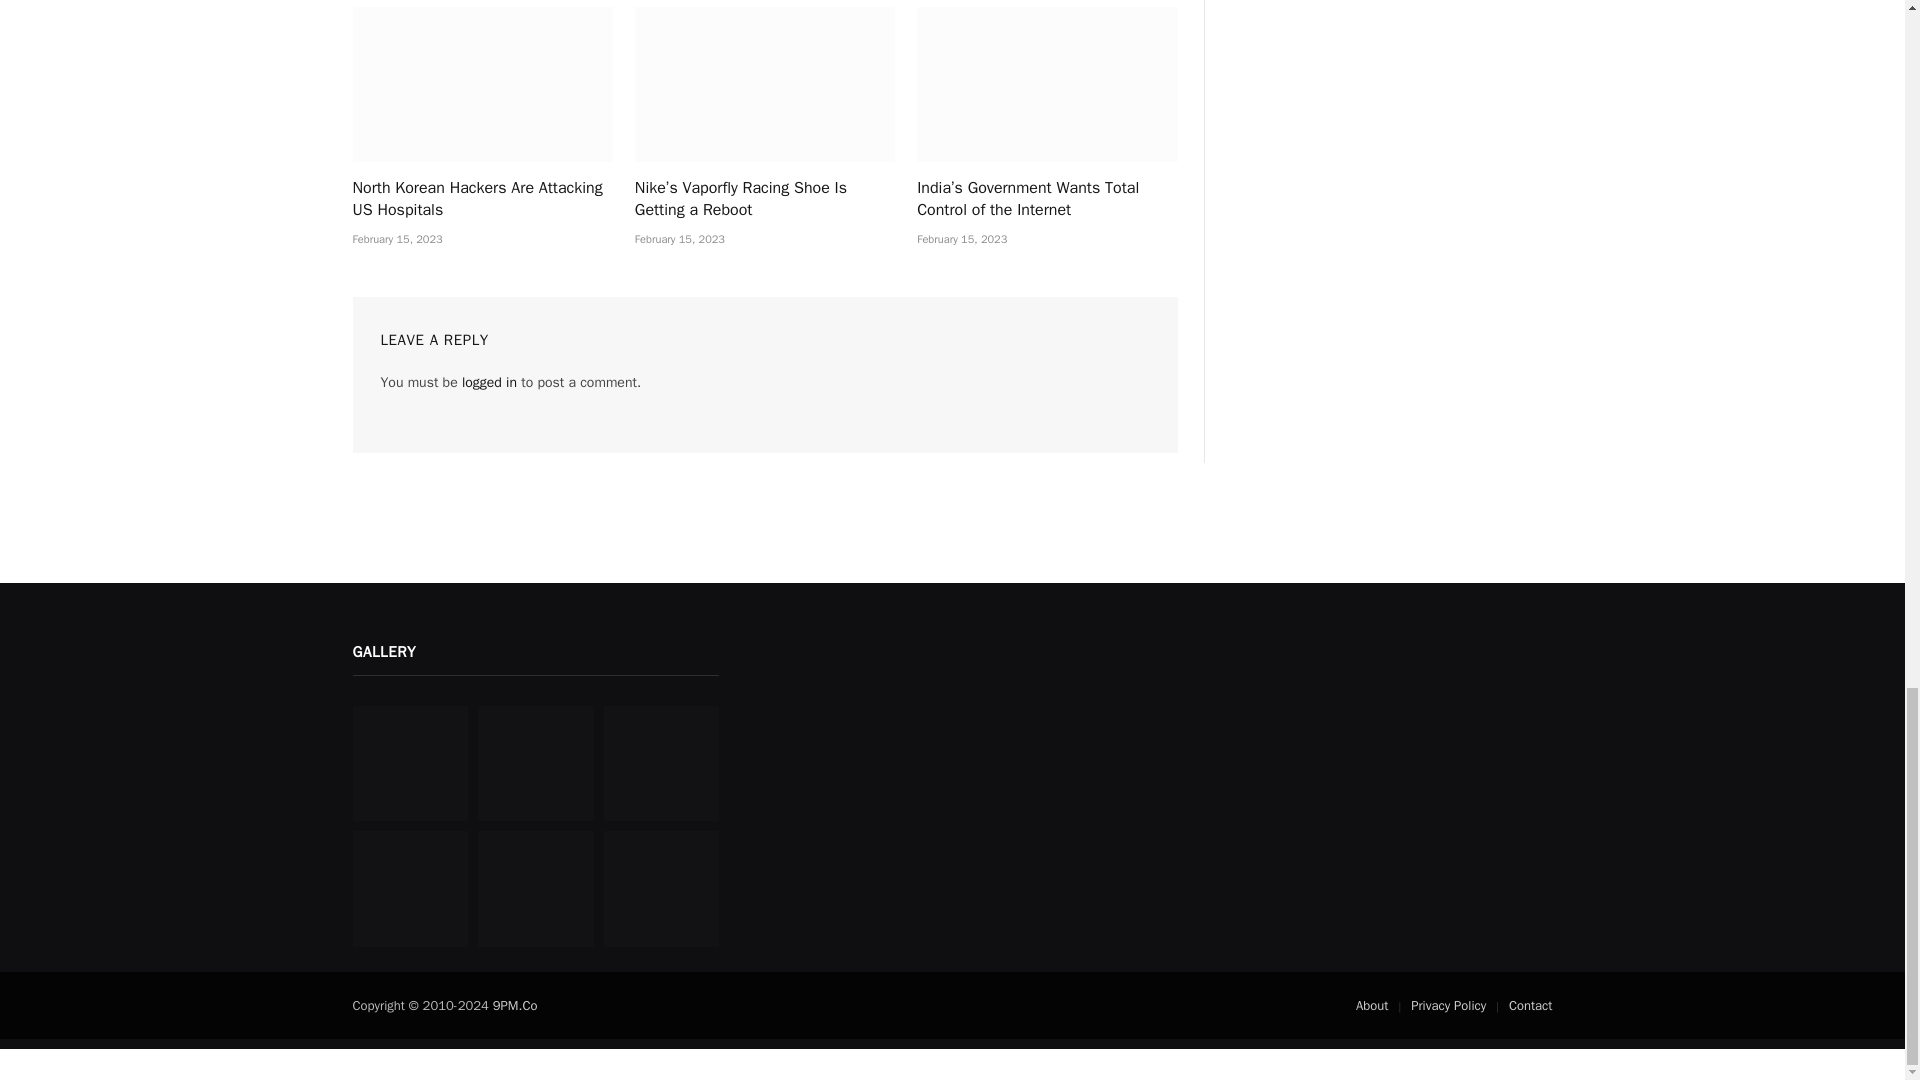 Image resolution: width=1920 pixels, height=1080 pixels. Describe the element at coordinates (482, 84) in the screenshot. I see `North Korean Hackers Are Attacking US Hospitals` at that location.